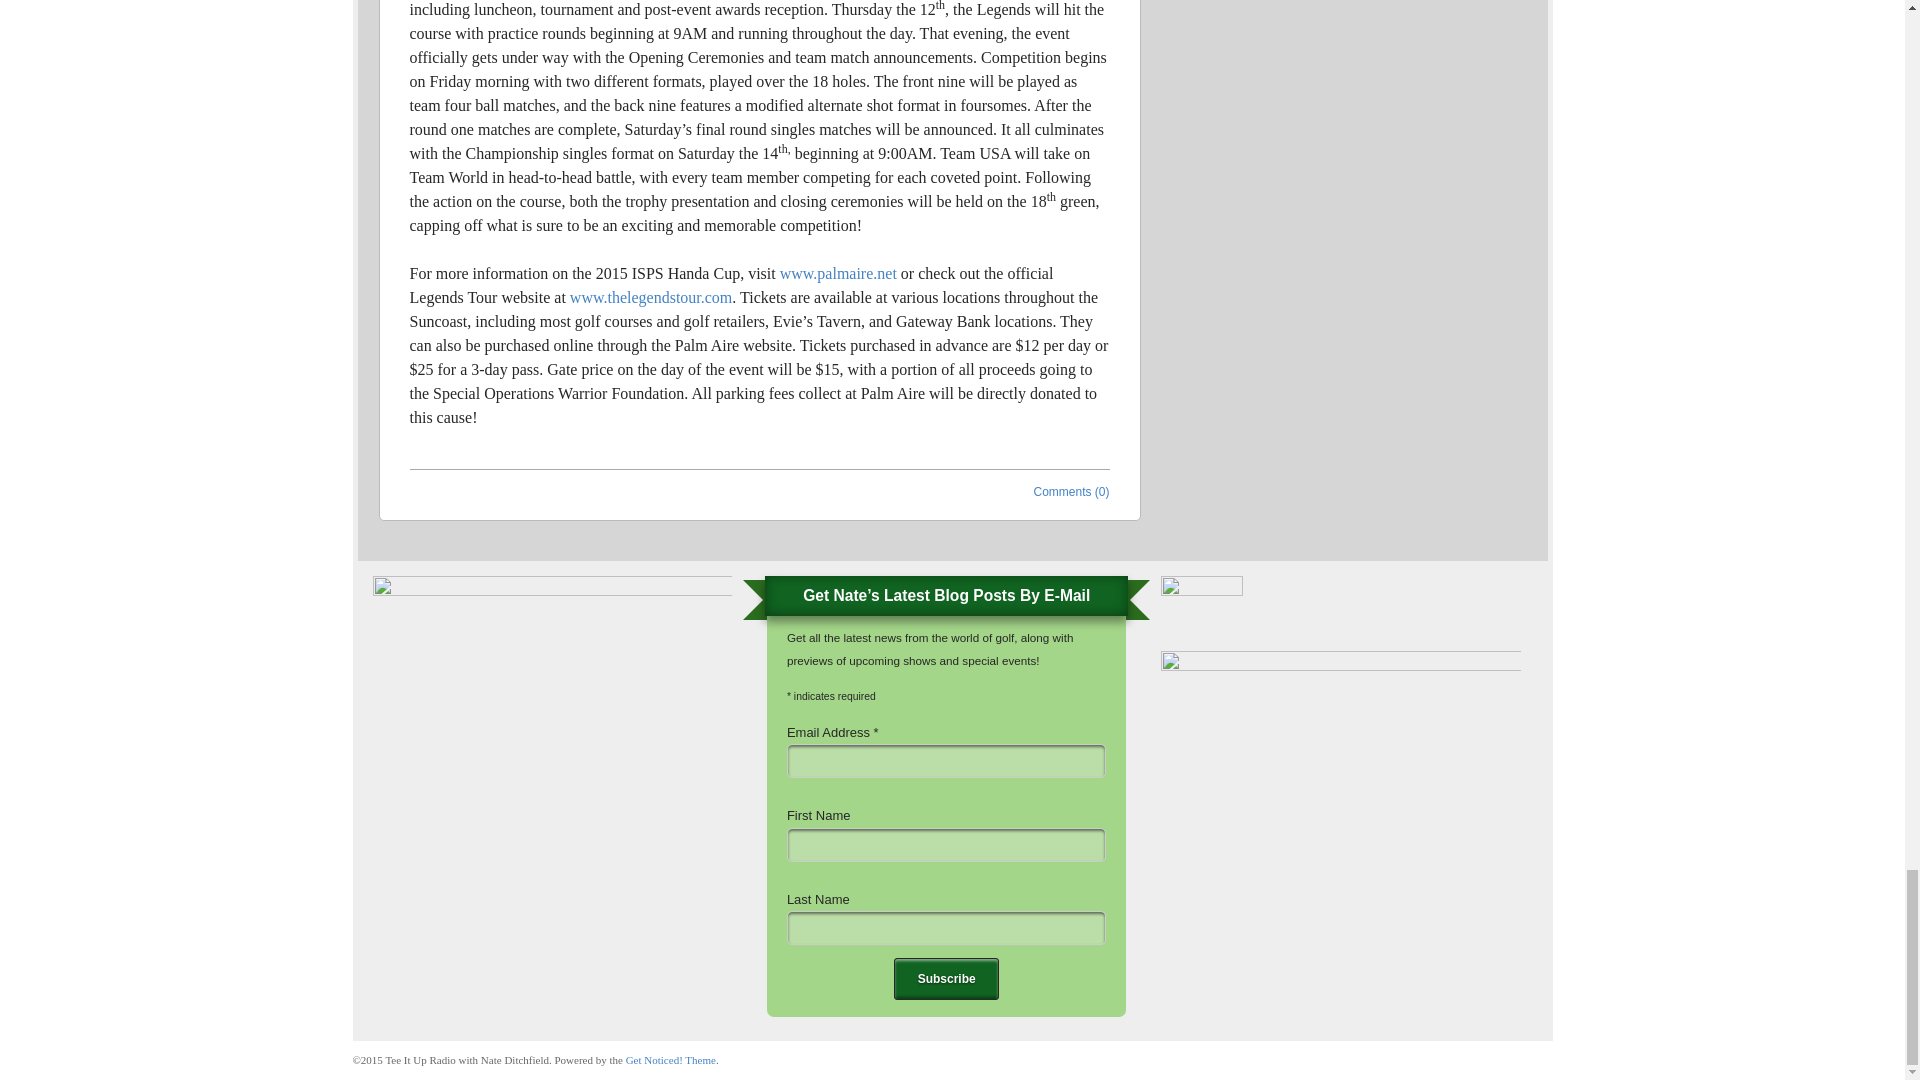 Image resolution: width=1920 pixels, height=1080 pixels. Describe the element at coordinates (946, 978) in the screenshot. I see `Subscribe` at that location.